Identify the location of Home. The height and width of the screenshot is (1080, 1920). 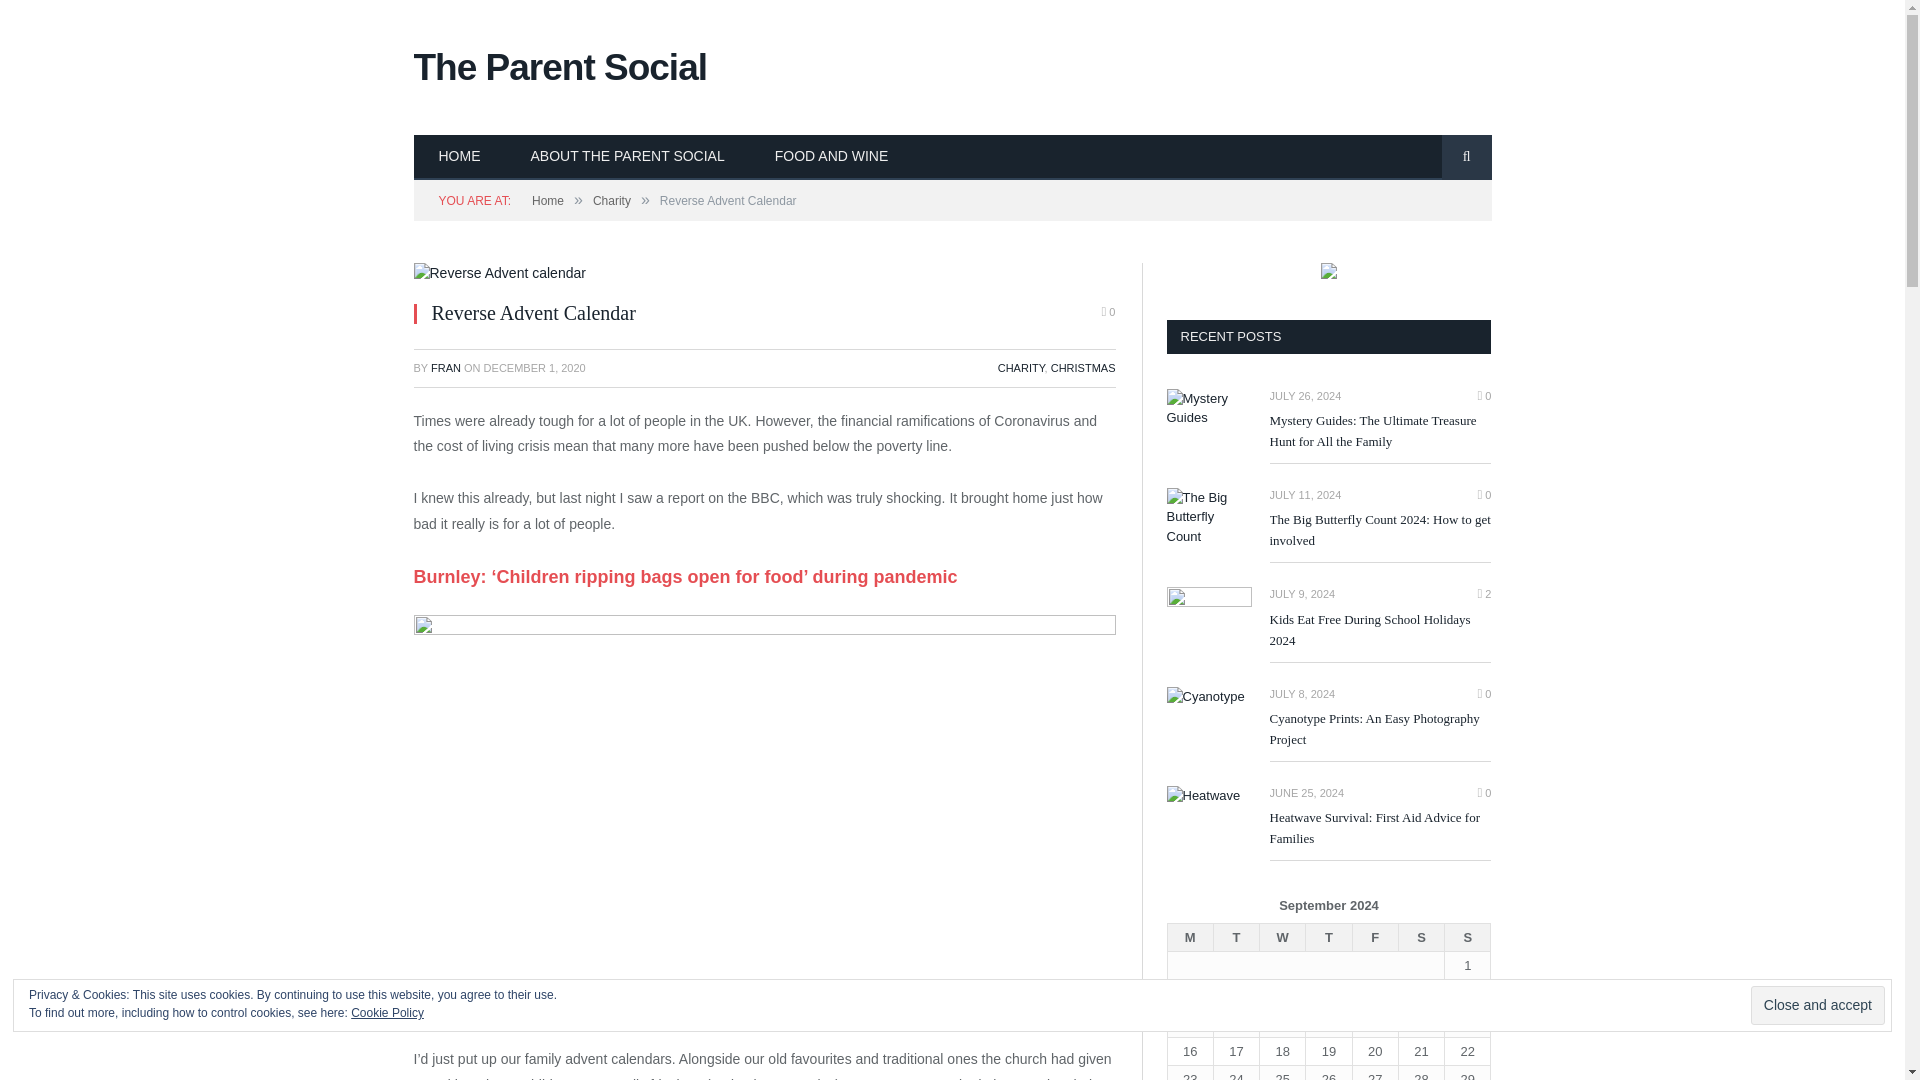
(548, 201).